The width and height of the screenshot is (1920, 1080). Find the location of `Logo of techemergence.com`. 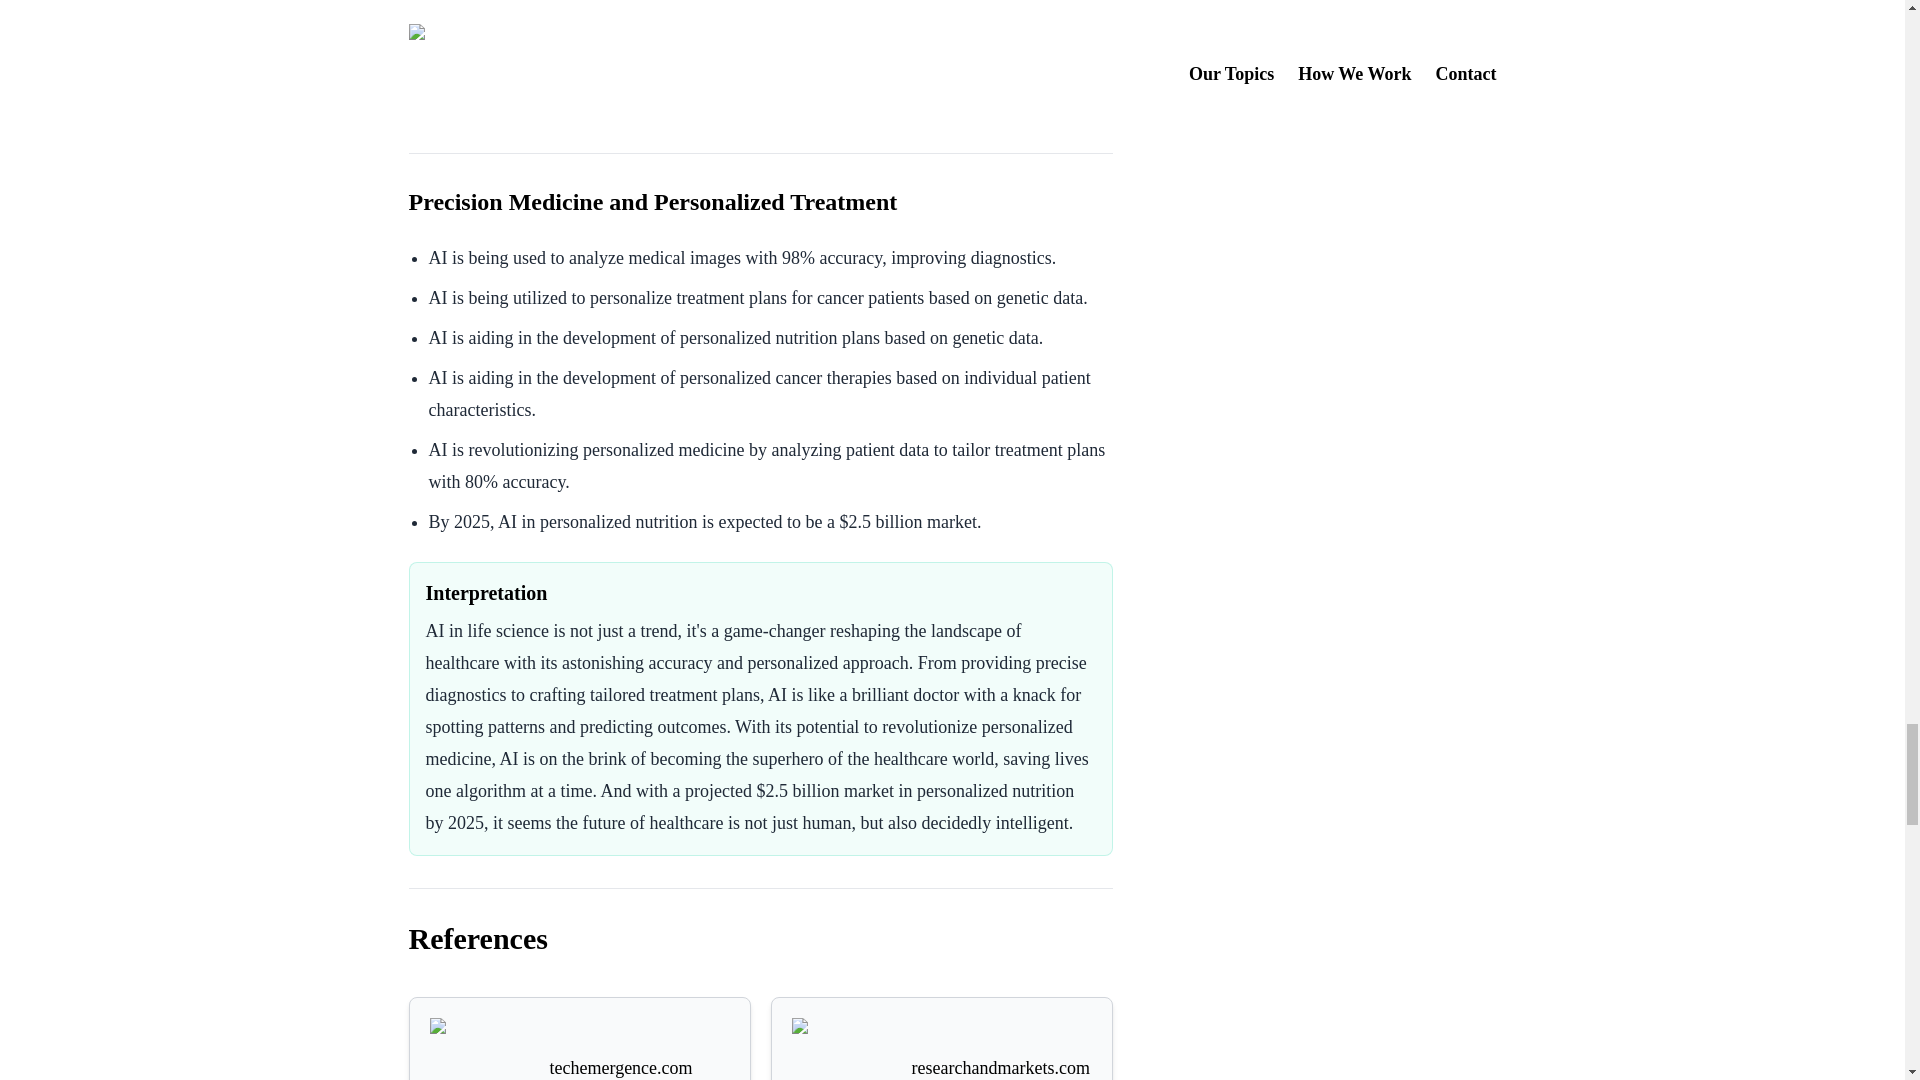

Logo of techemergence.com is located at coordinates (480, 1049).